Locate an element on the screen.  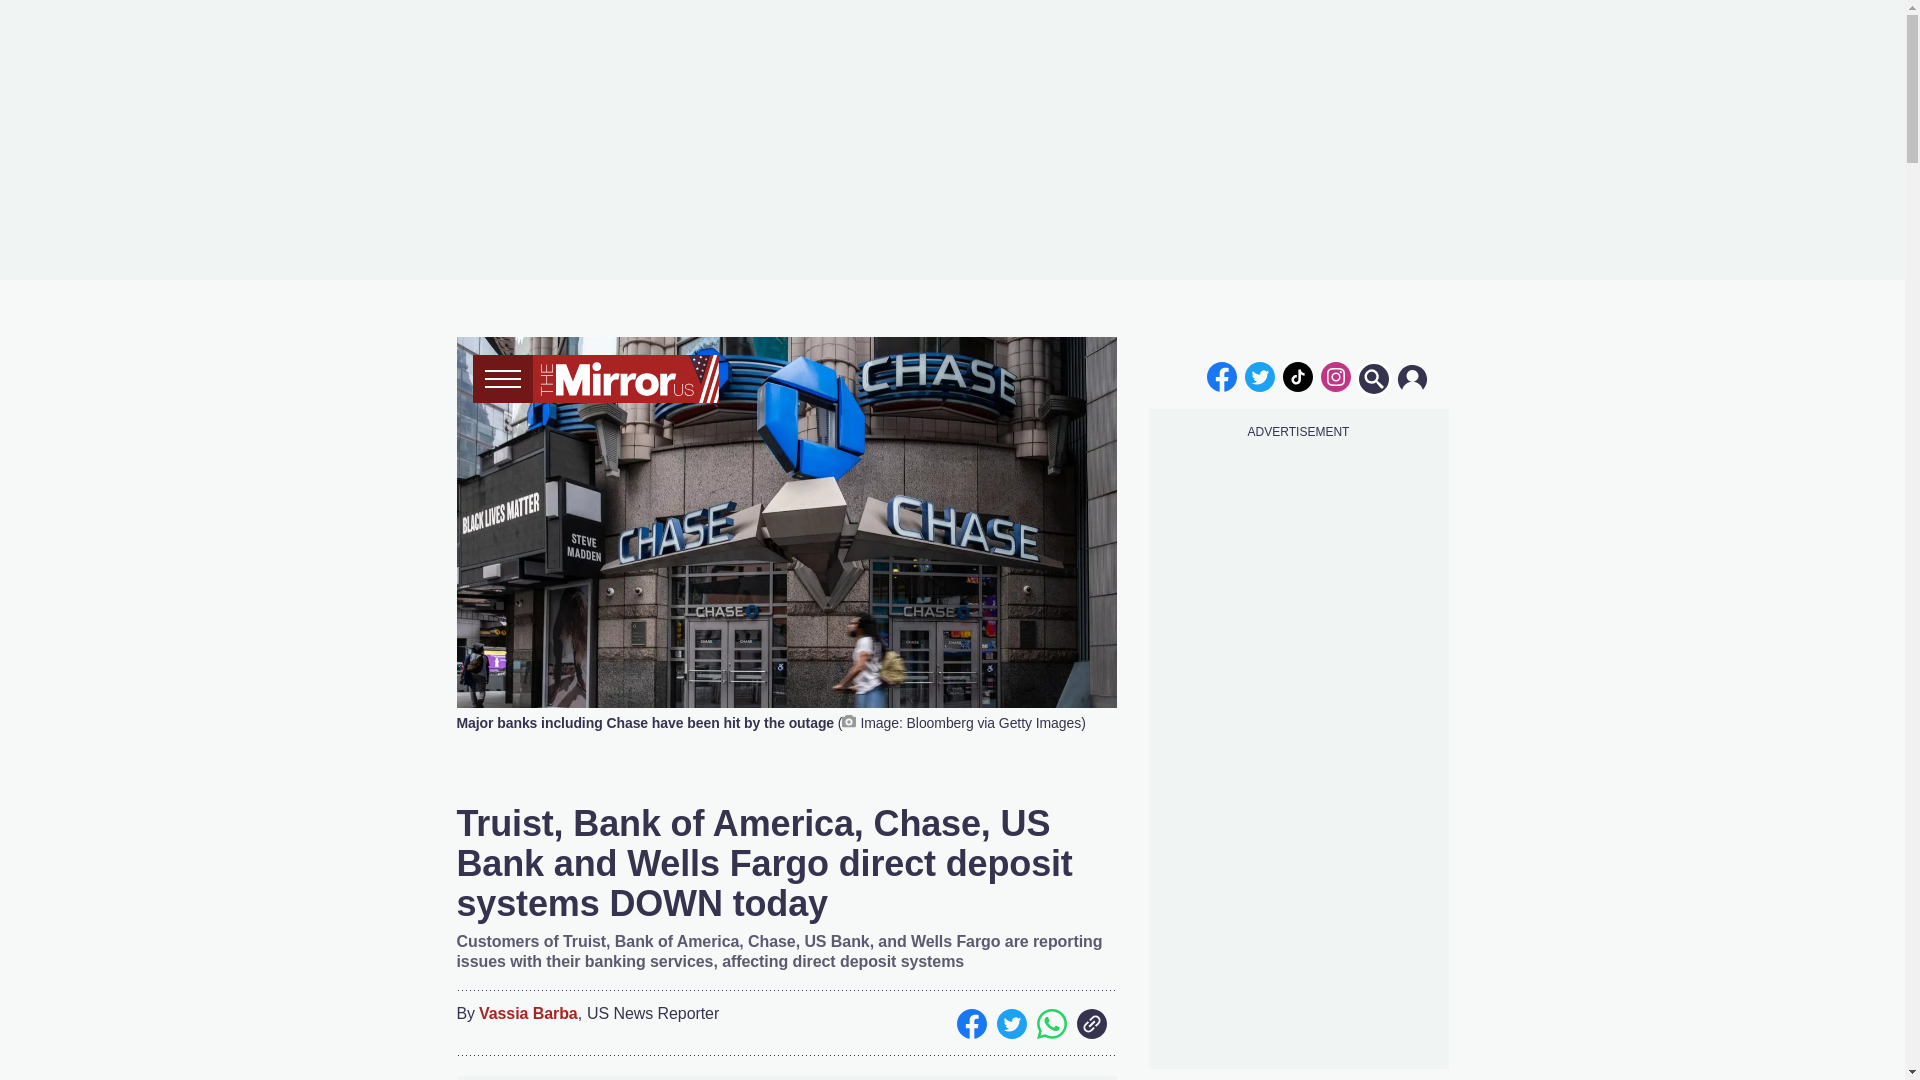
Whatsapp is located at coordinates (1050, 1023).